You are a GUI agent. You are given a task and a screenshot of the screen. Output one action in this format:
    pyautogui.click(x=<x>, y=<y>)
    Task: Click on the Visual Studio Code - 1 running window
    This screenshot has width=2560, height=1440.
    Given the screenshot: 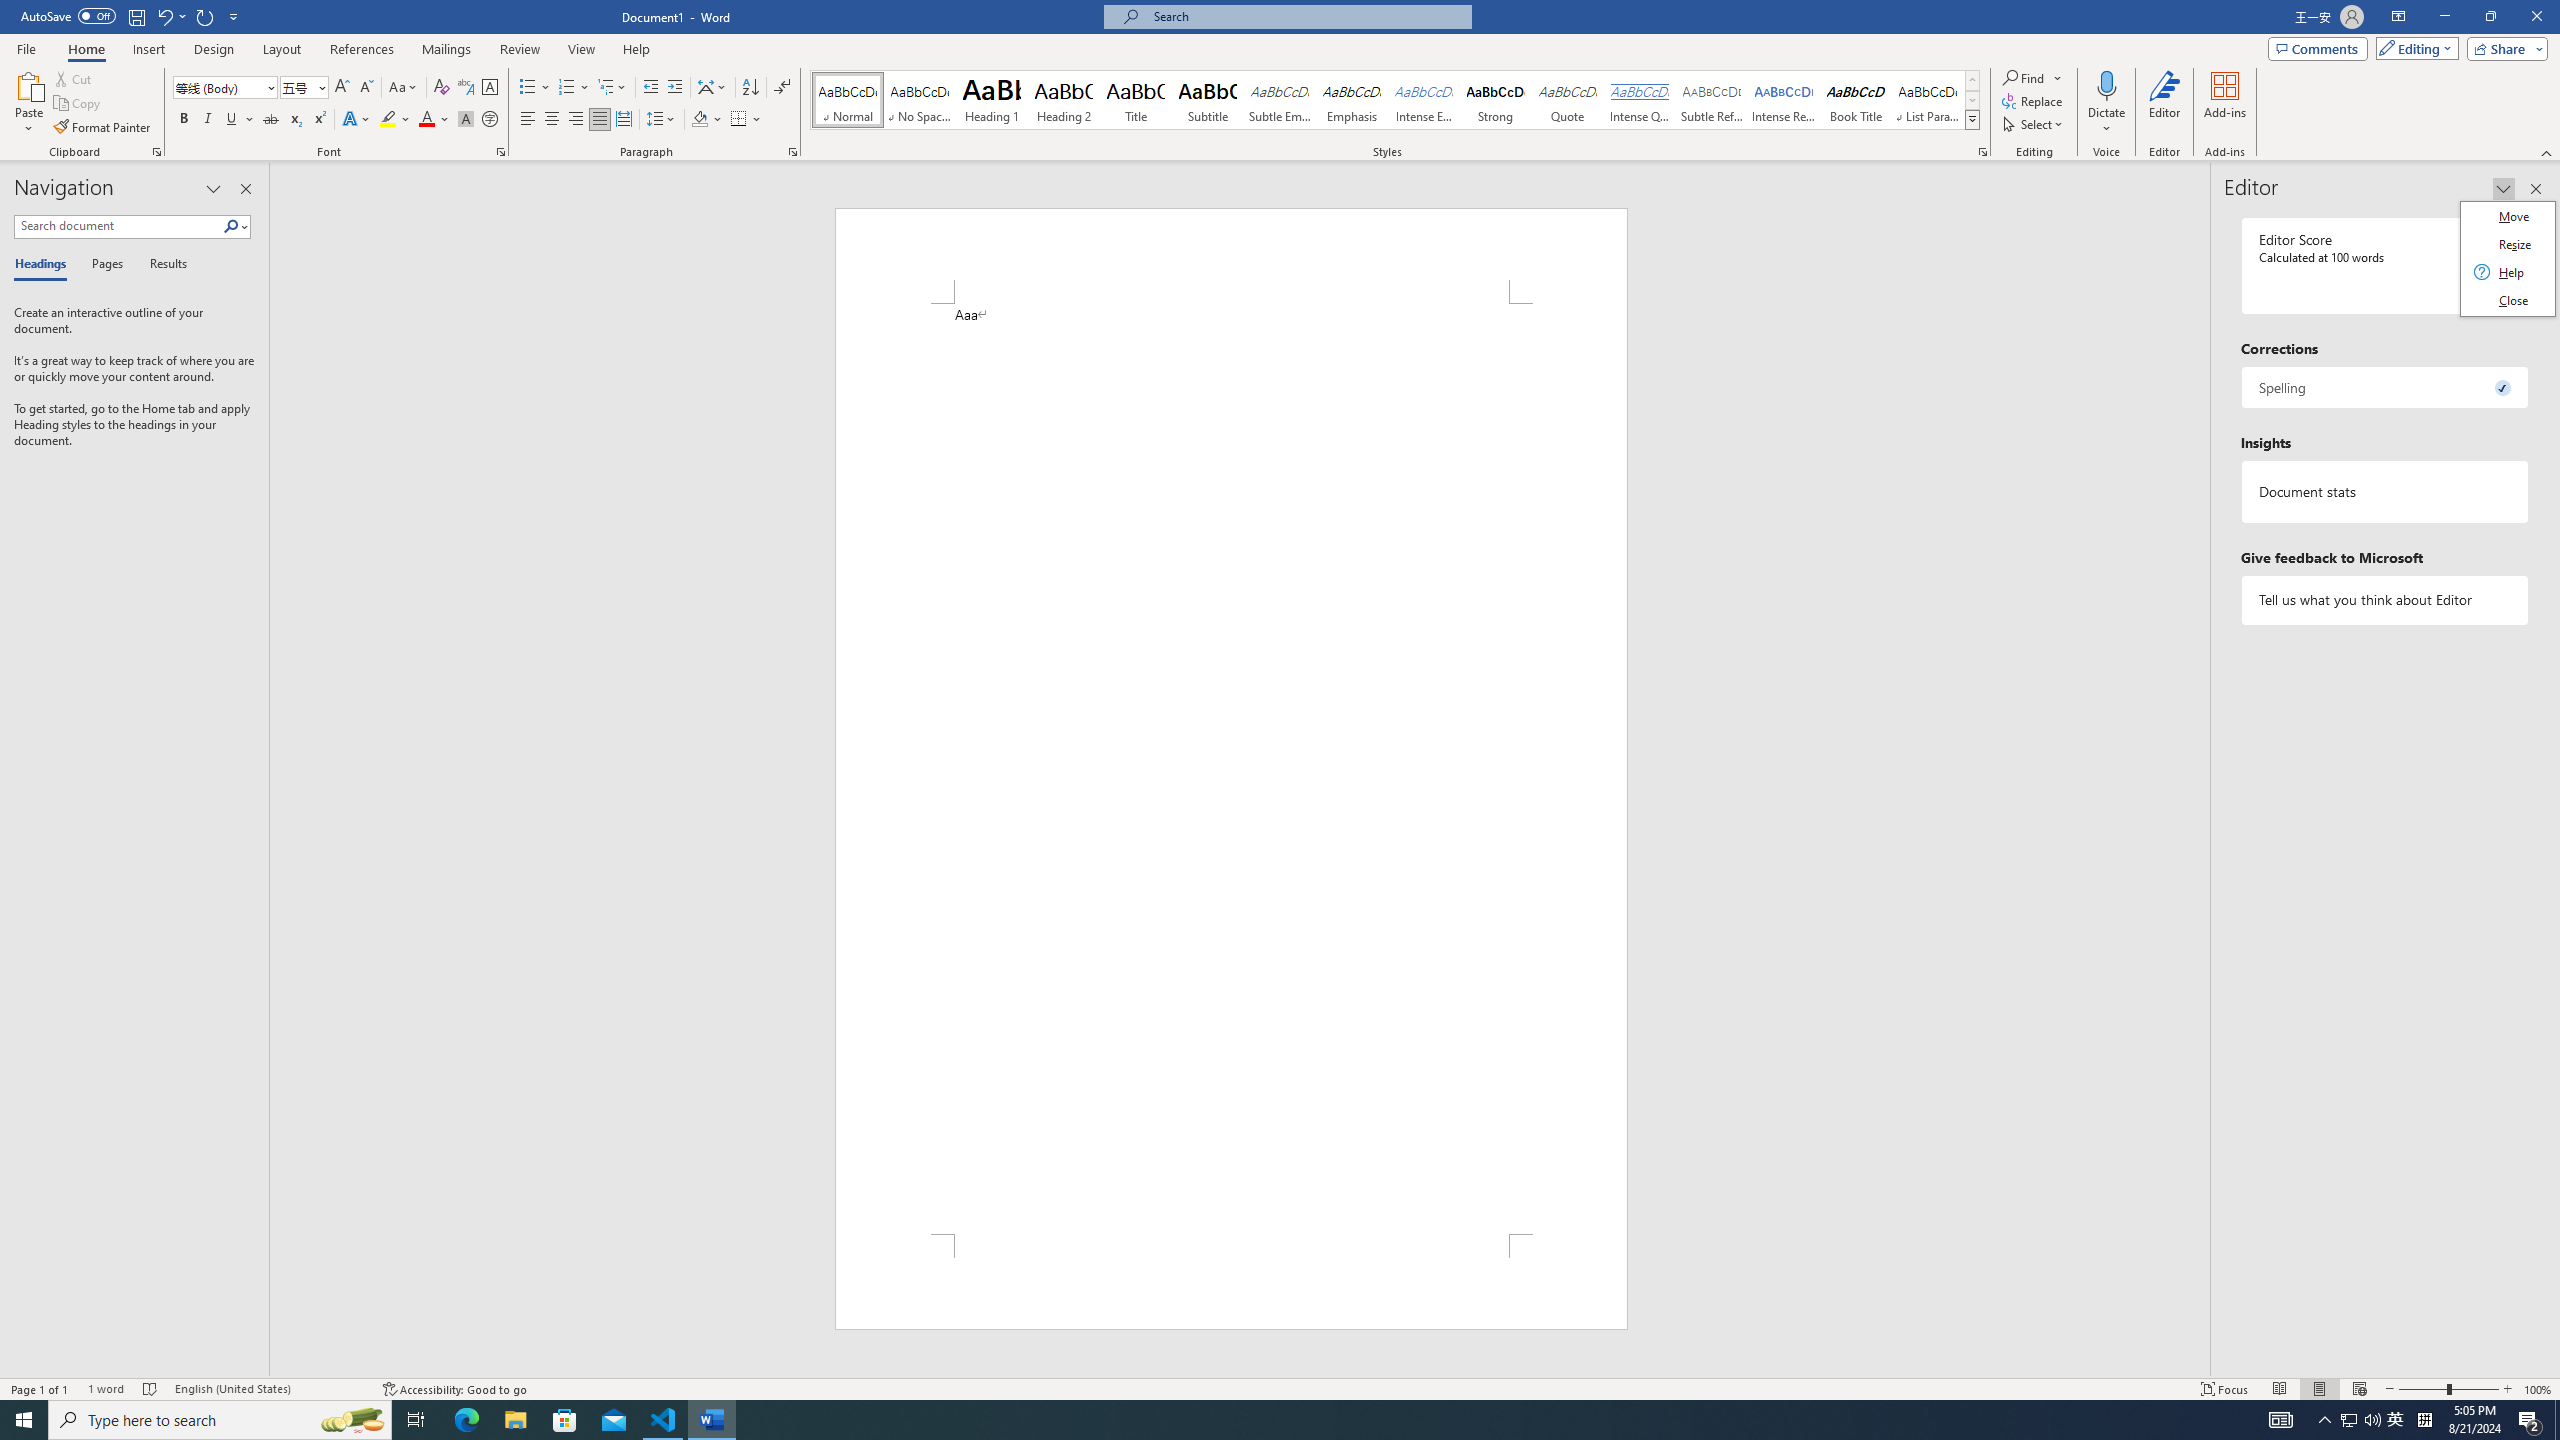 What is the action you would take?
    pyautogui.click(x=664, y=1420)
    